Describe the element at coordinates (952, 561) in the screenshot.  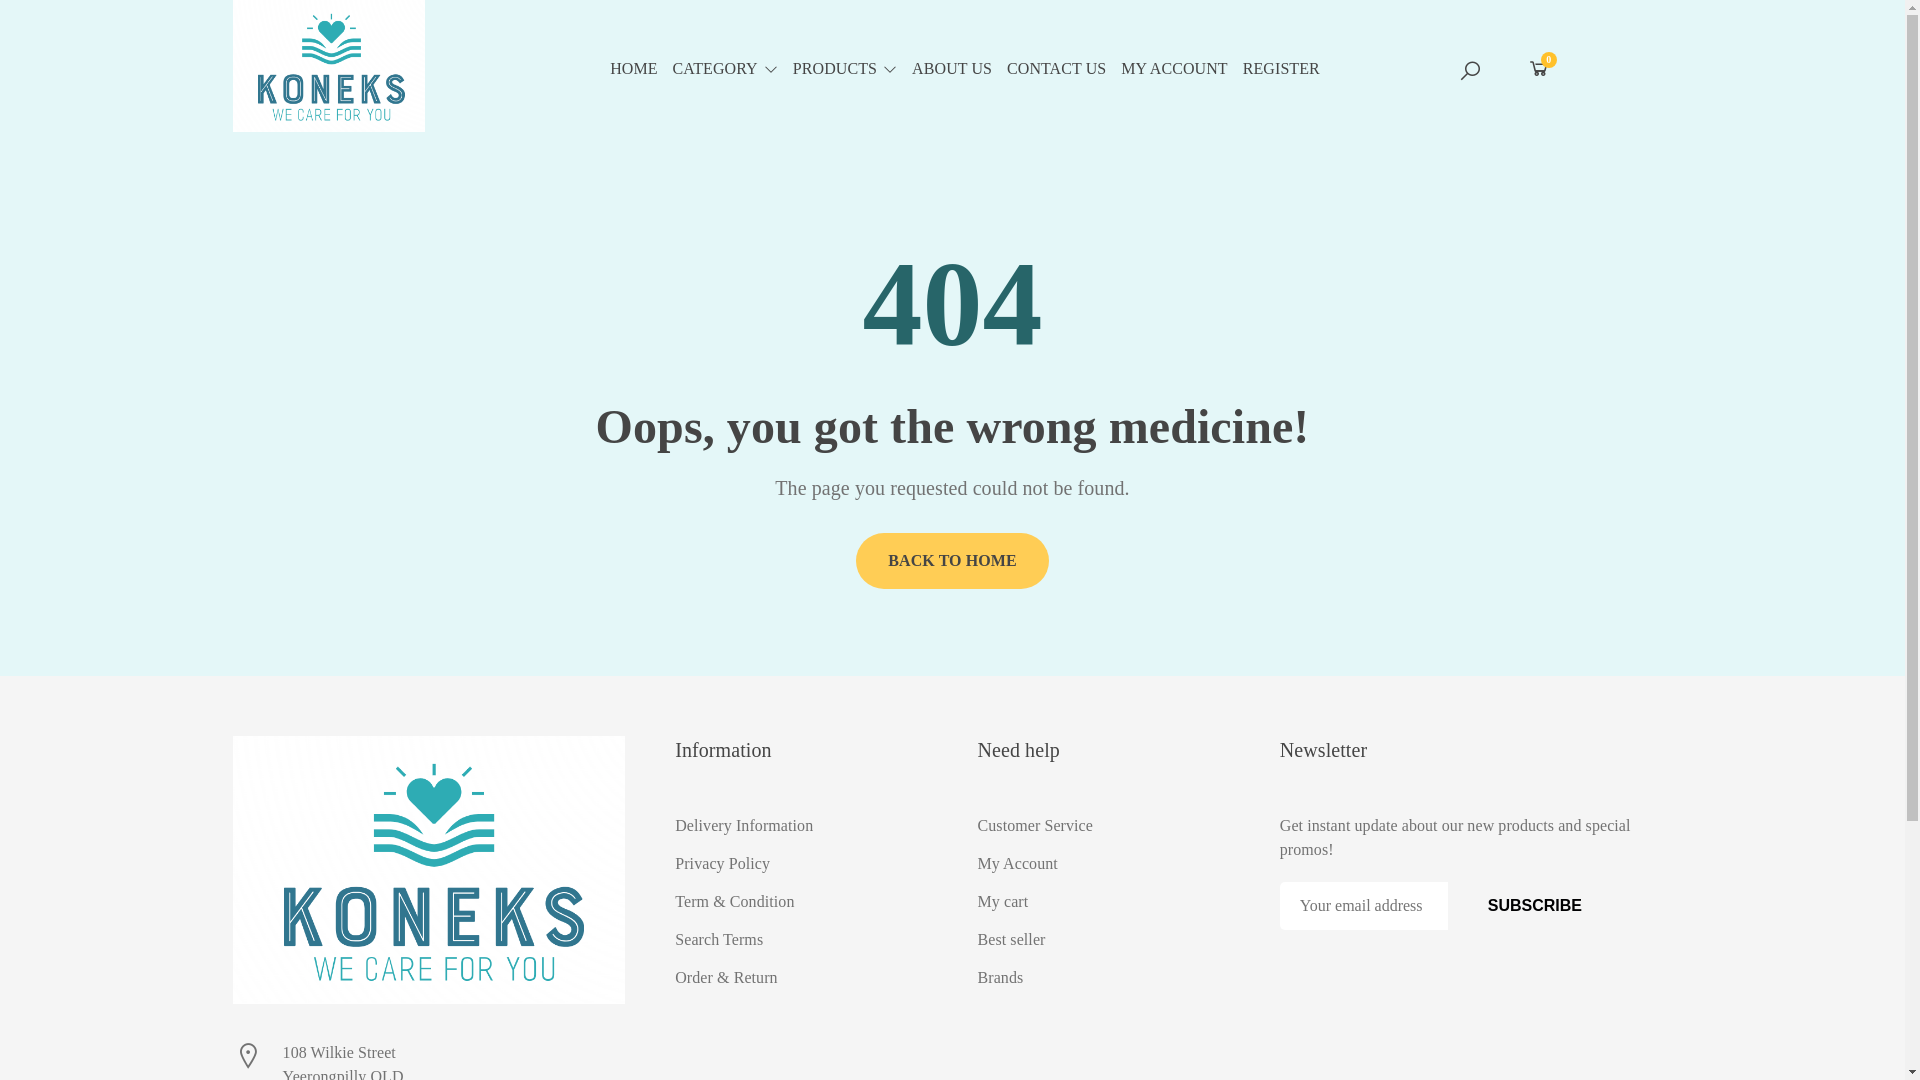
I see `BACK TO HOME` at that location.